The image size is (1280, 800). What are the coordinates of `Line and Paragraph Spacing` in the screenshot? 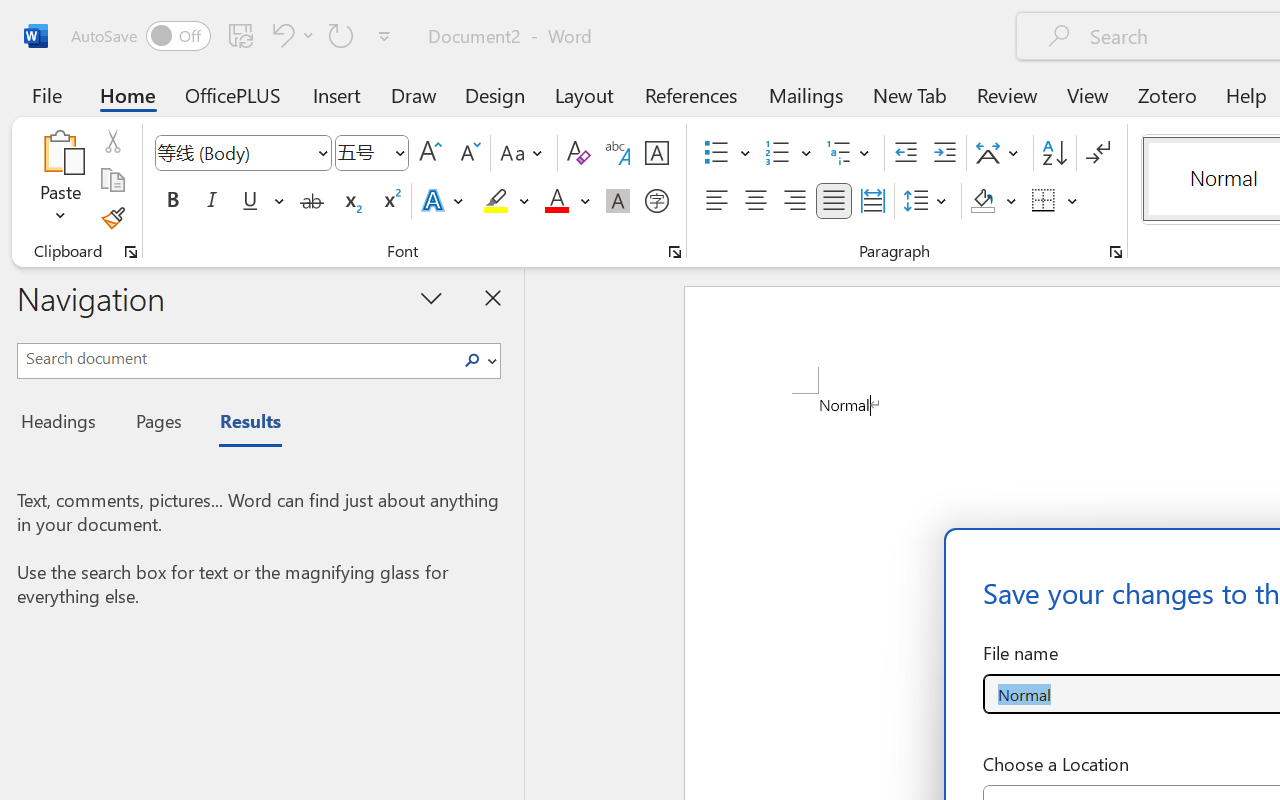 It's located at (928, 201).